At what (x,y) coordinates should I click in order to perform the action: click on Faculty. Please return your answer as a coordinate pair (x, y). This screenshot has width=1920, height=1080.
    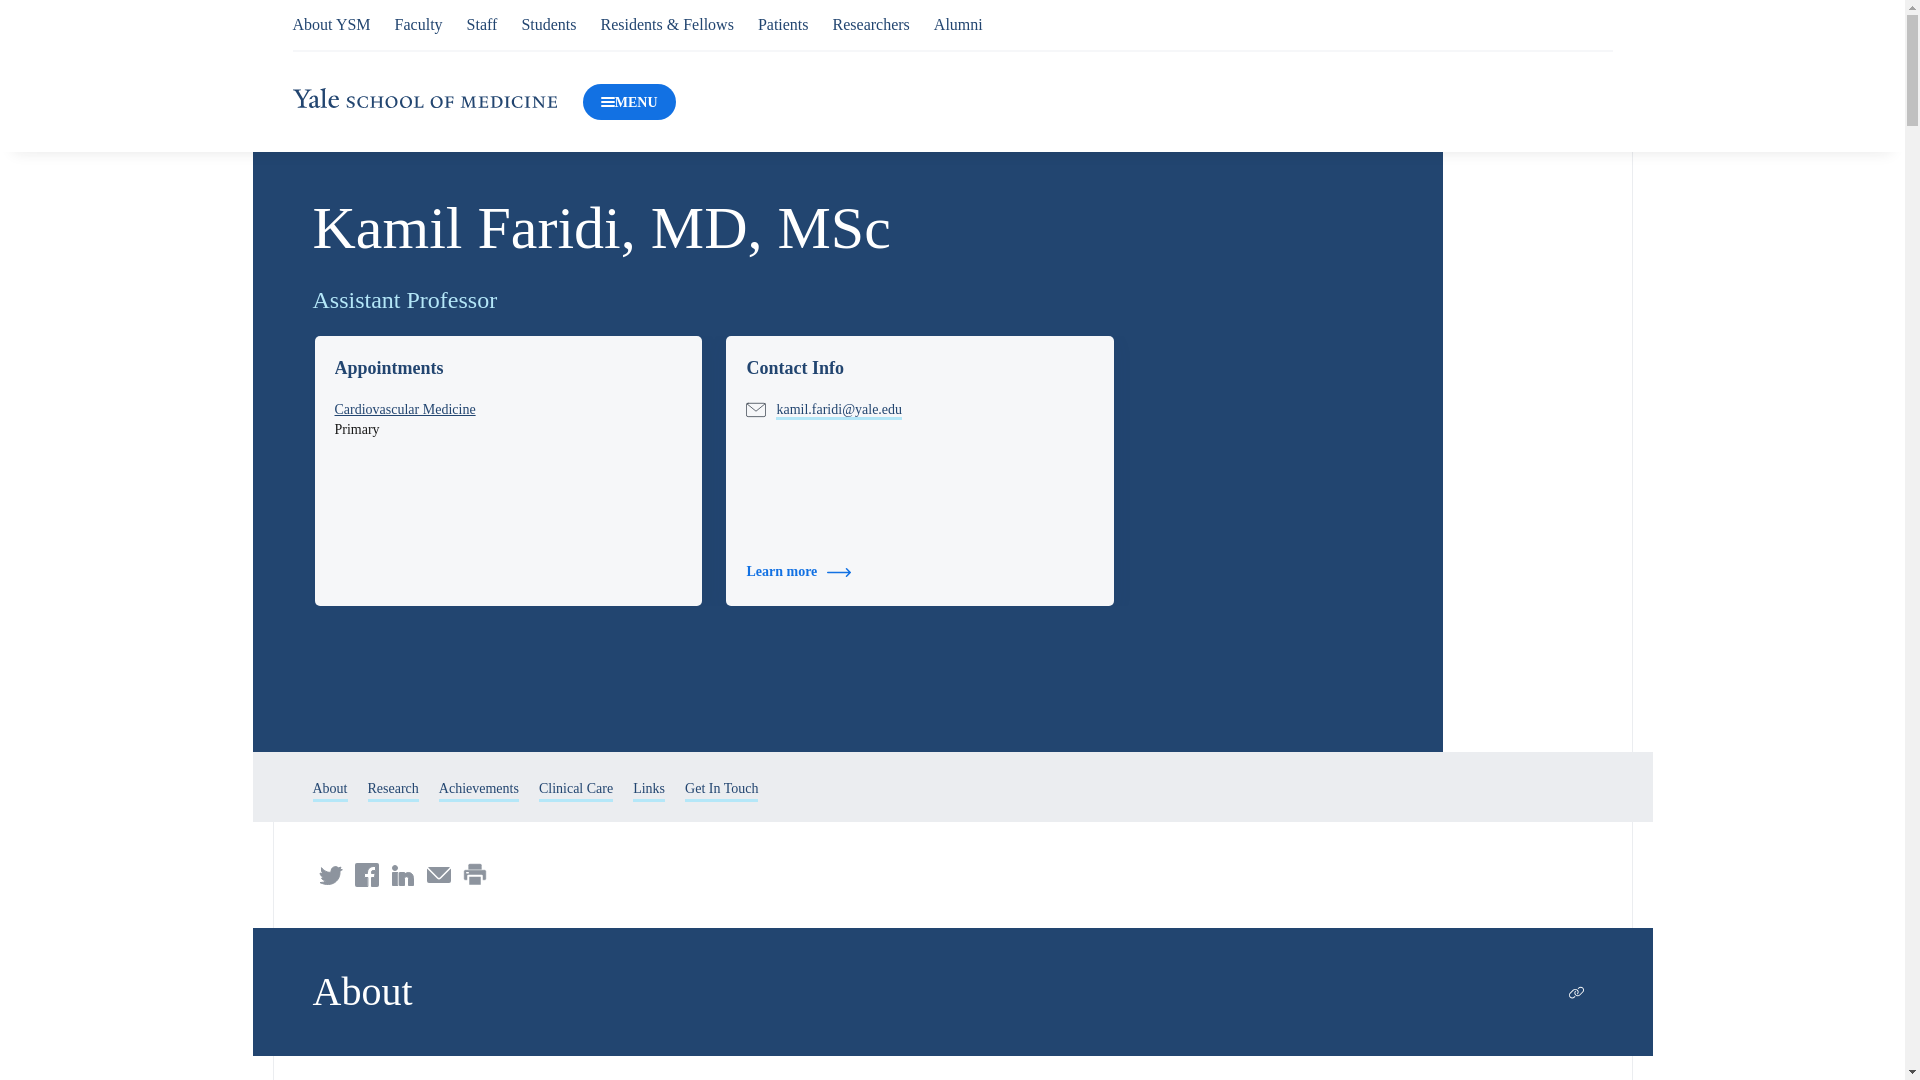
    Looking at the image, I should click on (419, 24).